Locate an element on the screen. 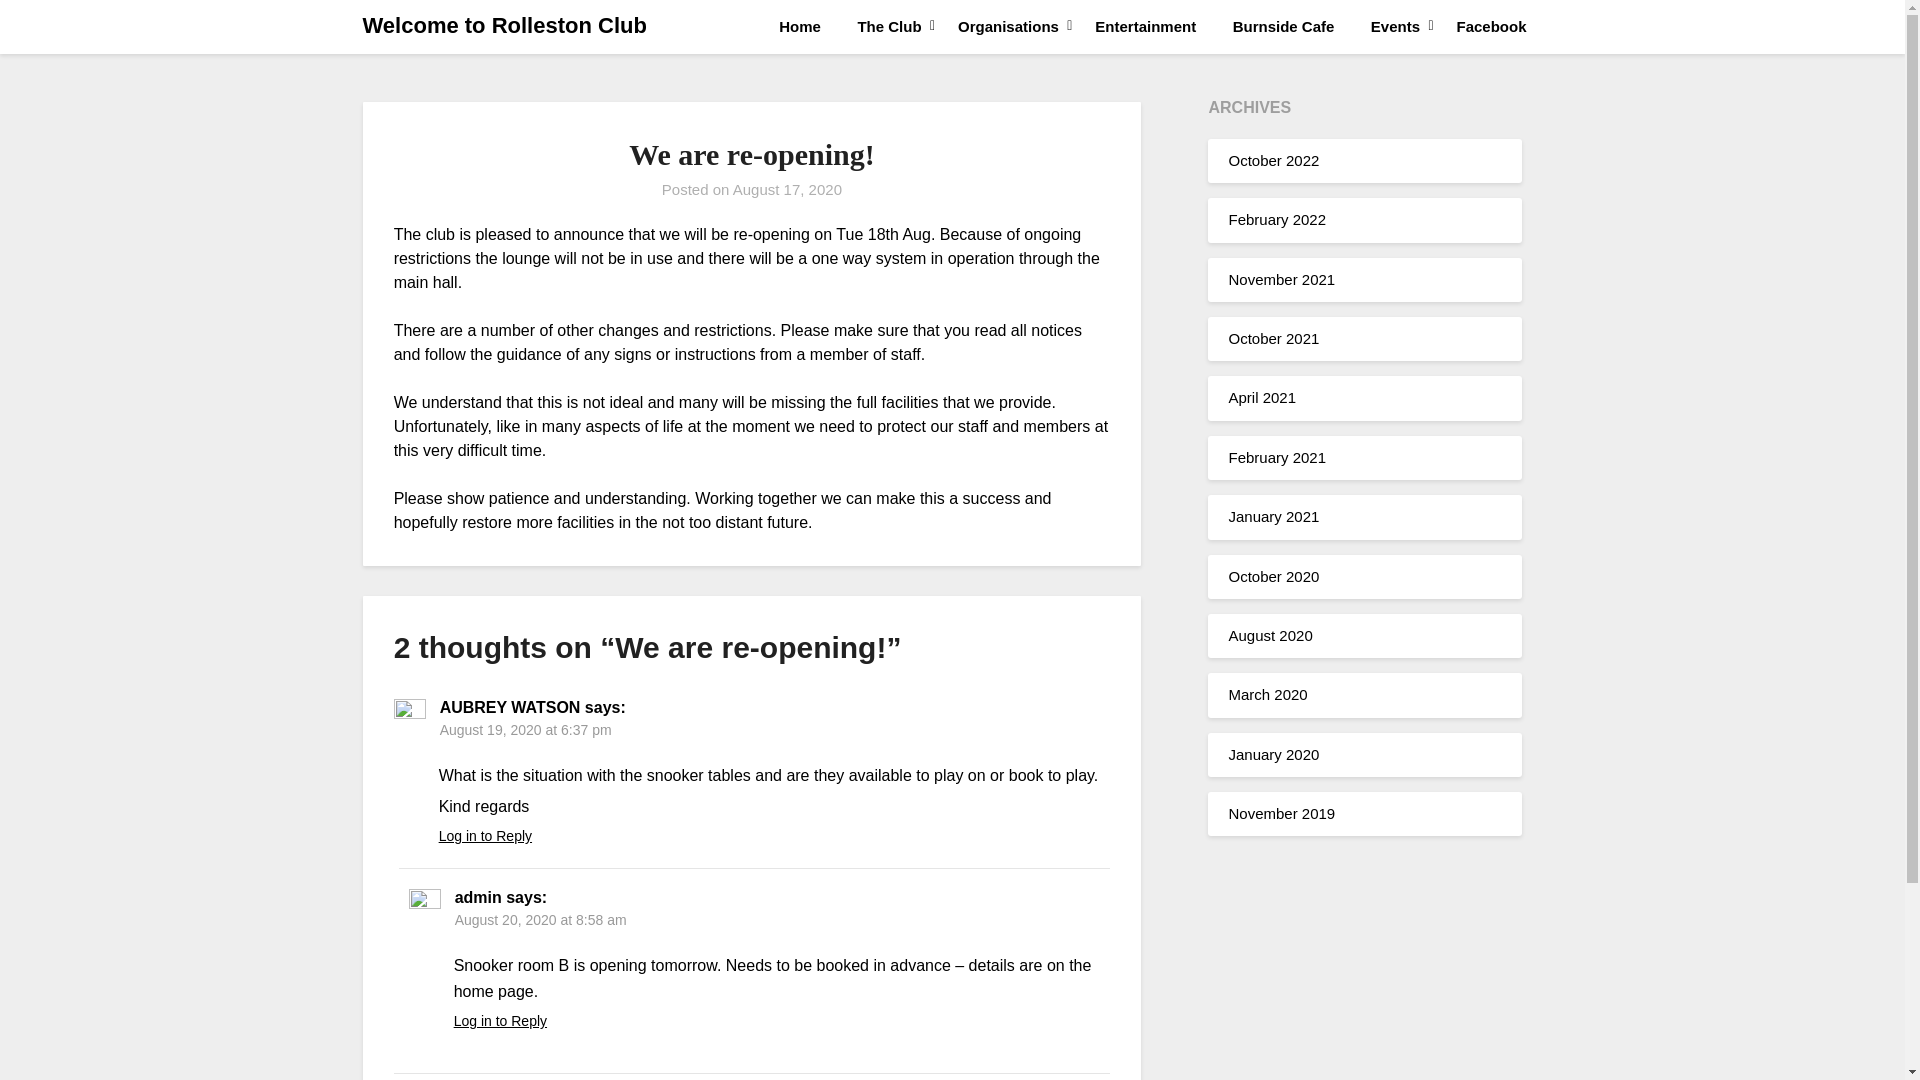 The image size is (1920, 1080). January 2020 is located at coordinates (1274, 754).